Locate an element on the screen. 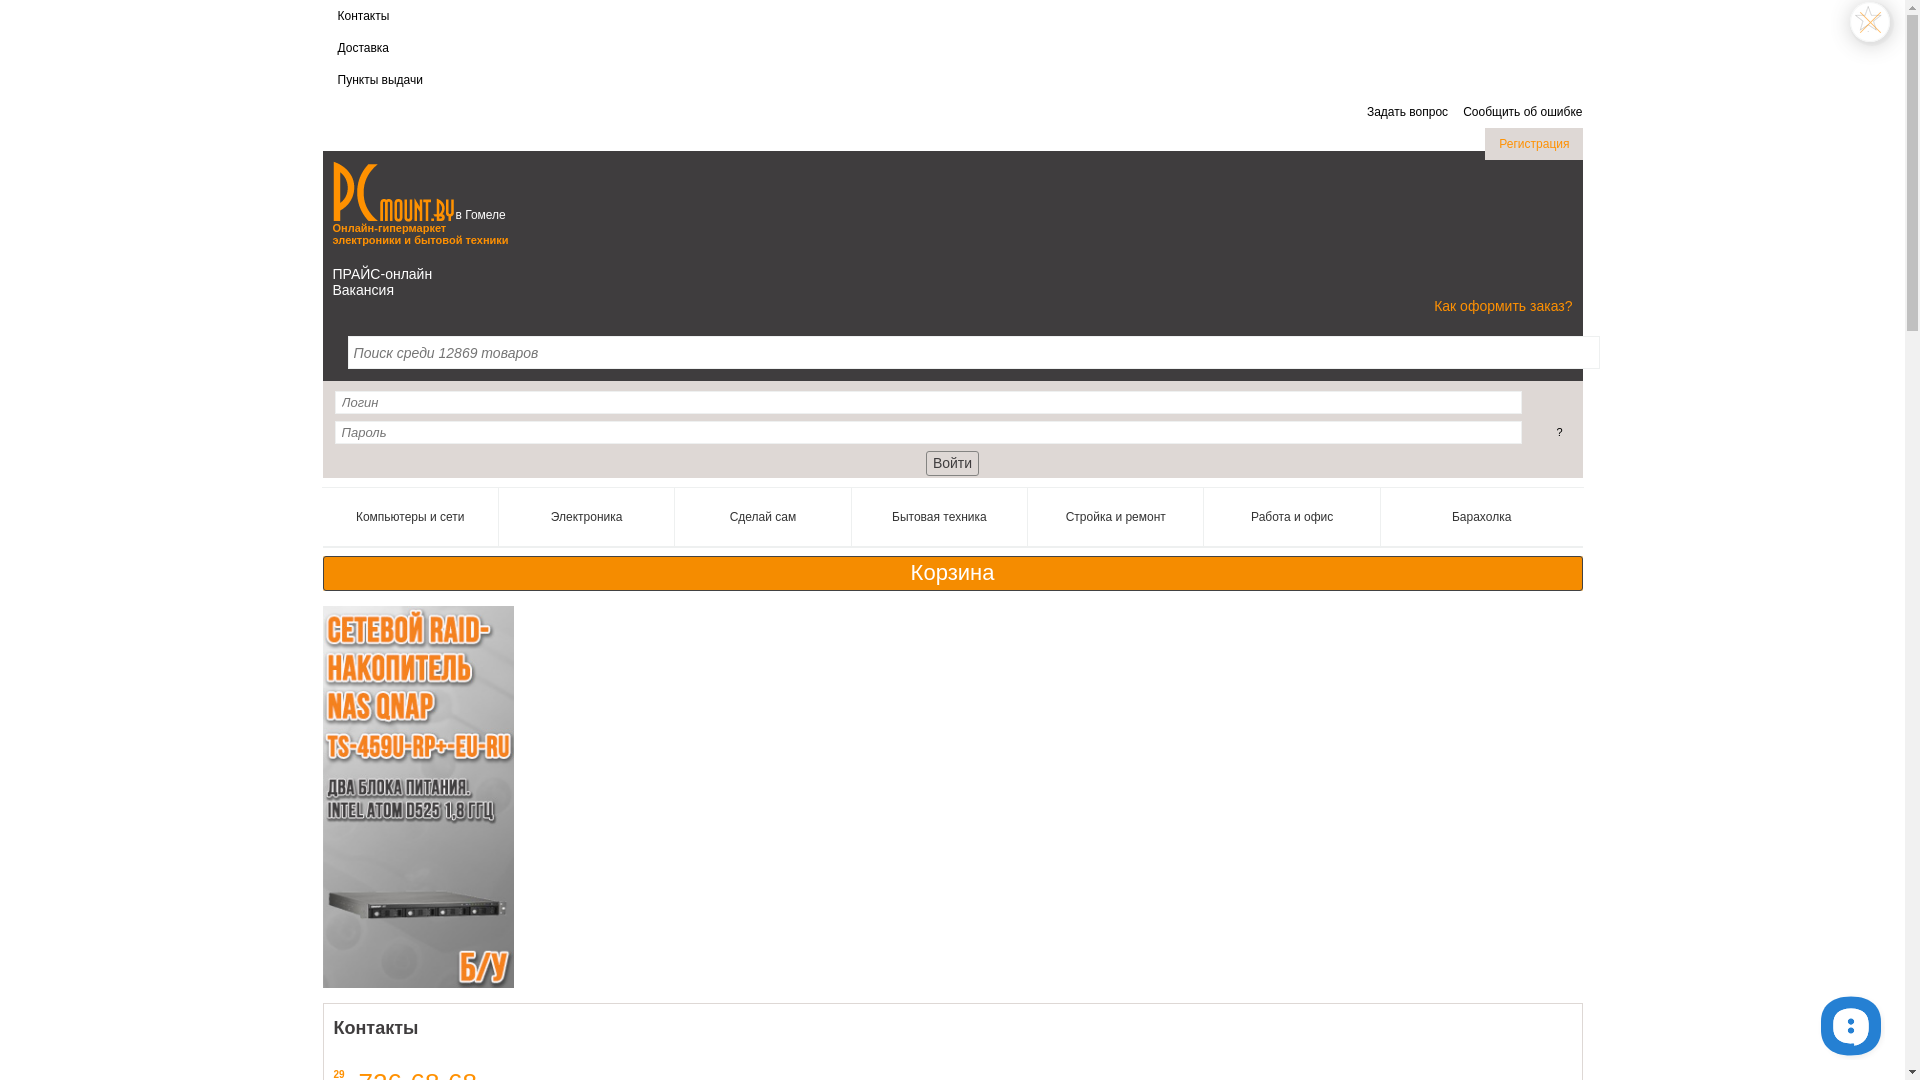 The image size is (1920, 1080). PCmount is located at coordinates (392, 192).